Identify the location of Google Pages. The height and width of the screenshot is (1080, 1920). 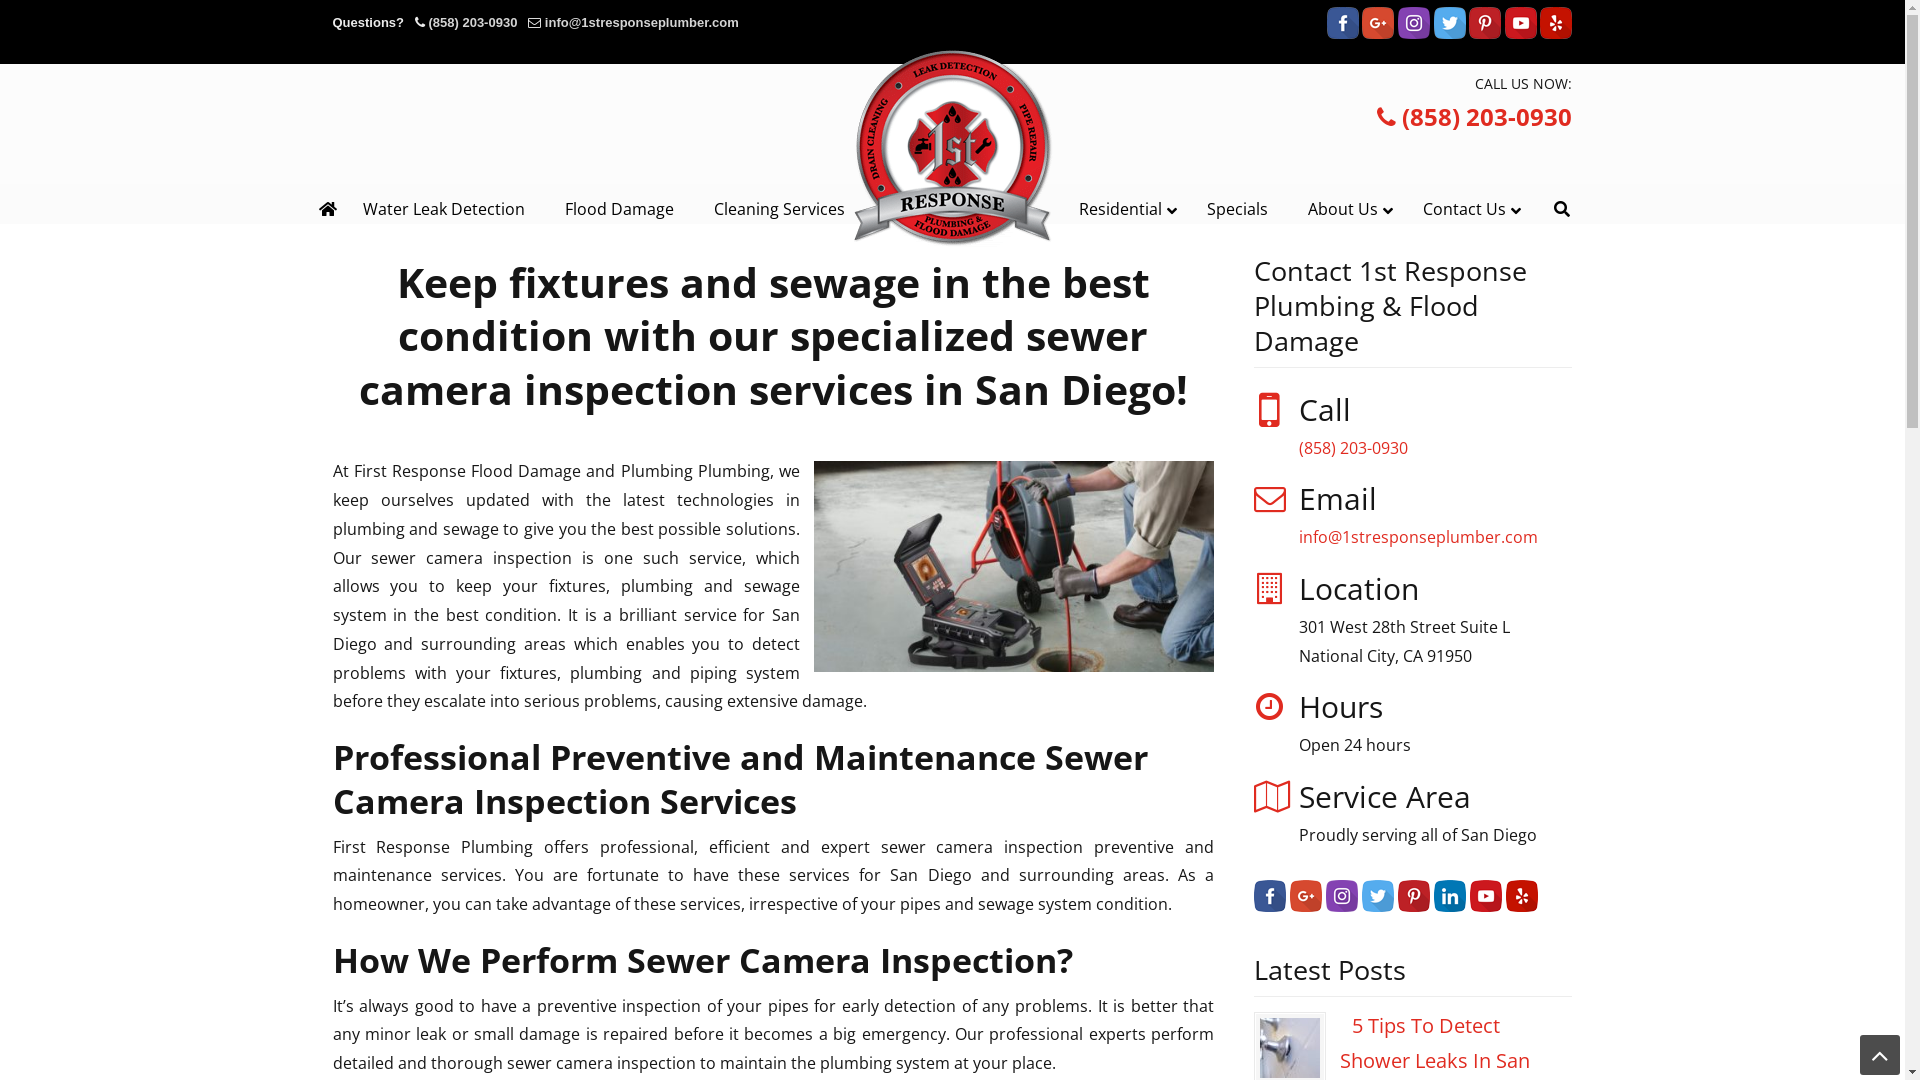
(1378, 22).